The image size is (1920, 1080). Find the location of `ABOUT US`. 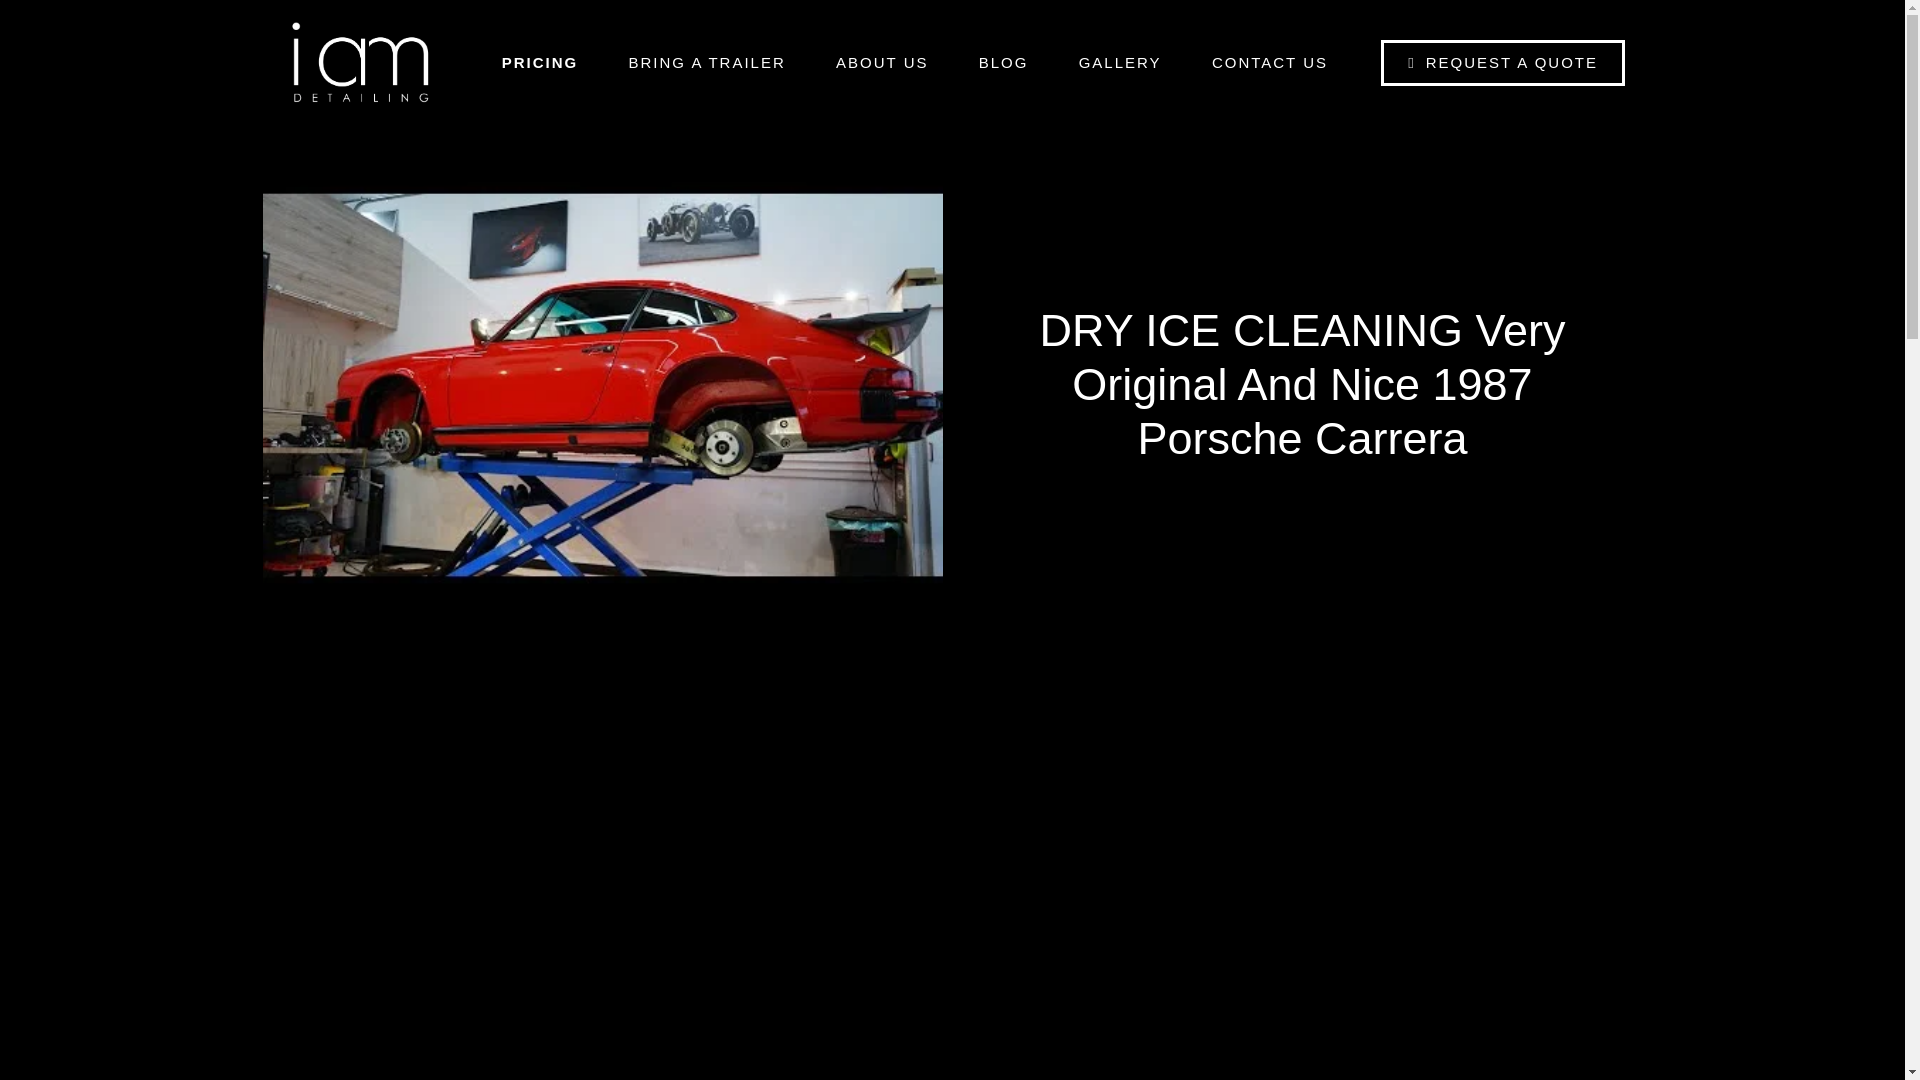

ABOUT US is located at coordinates (882, 62).